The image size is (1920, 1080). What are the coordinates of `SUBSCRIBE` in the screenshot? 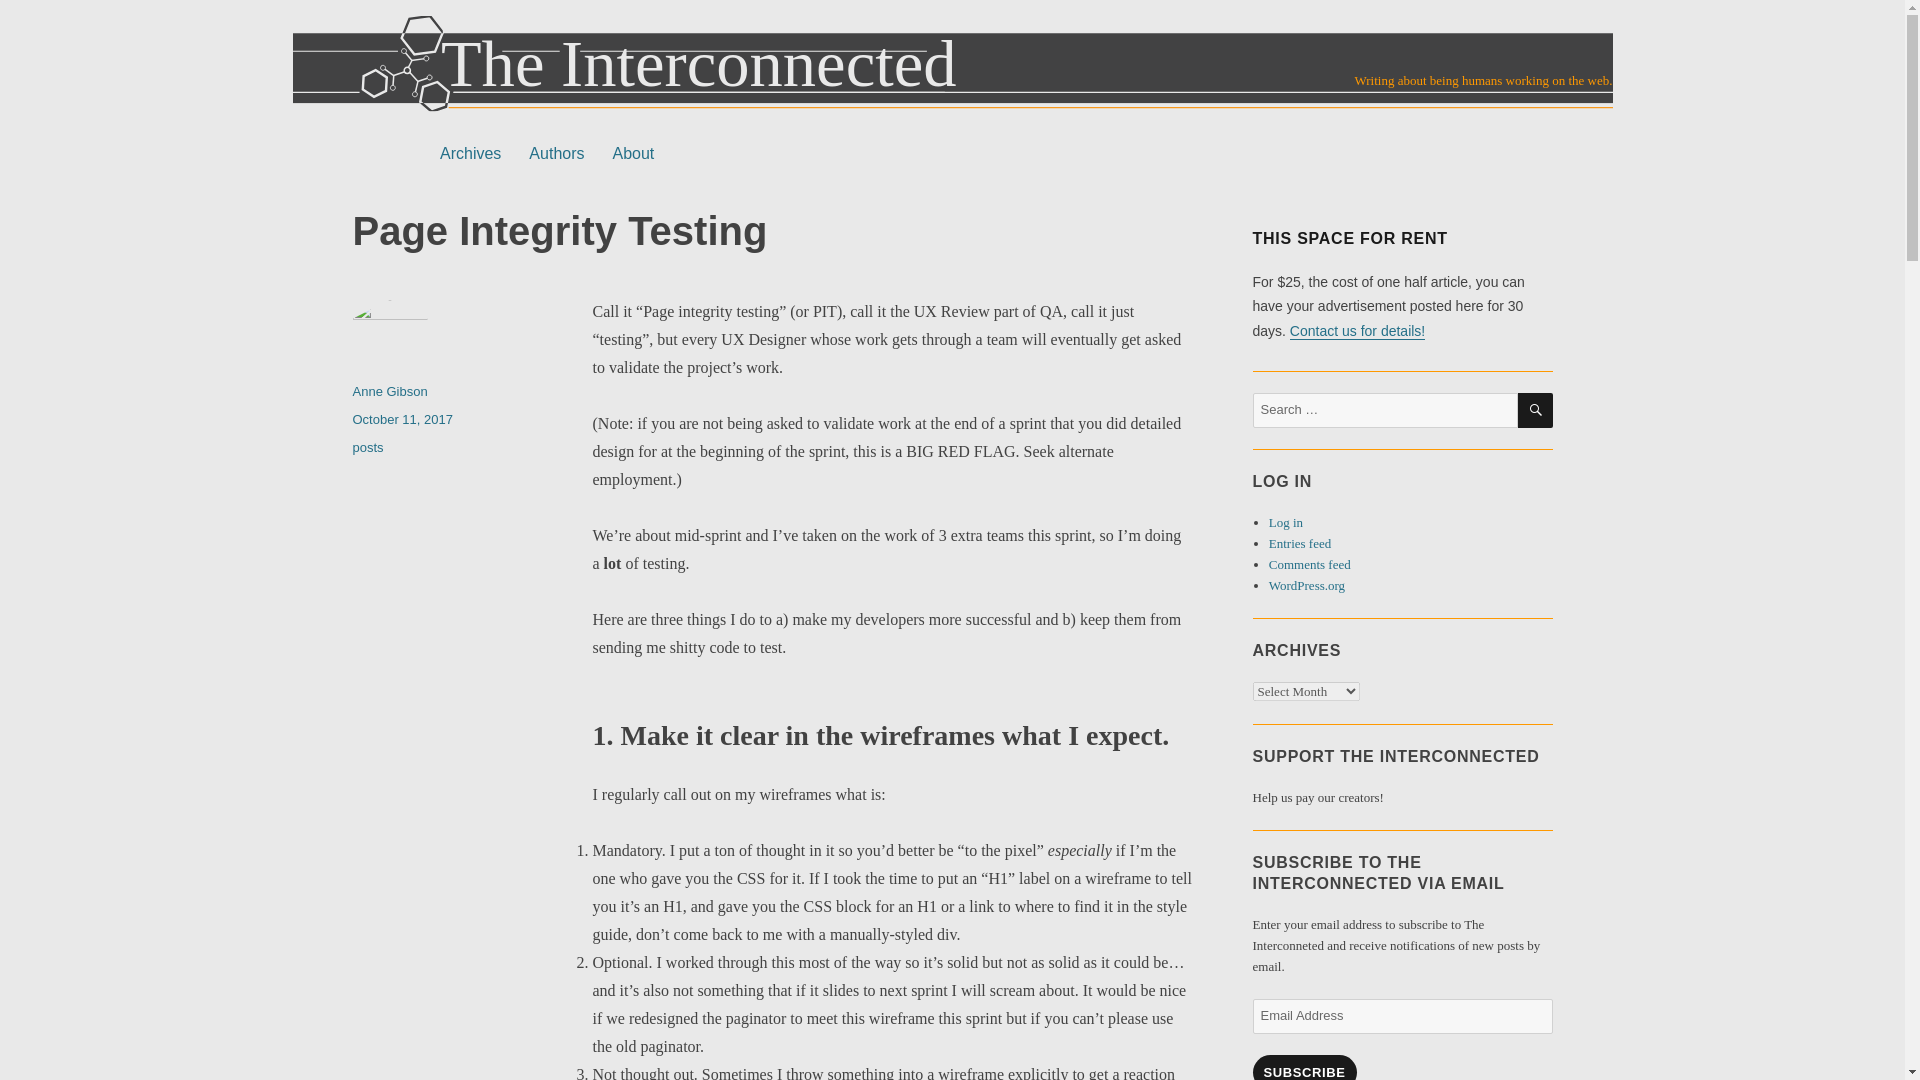 It's located at (1303, 1068).